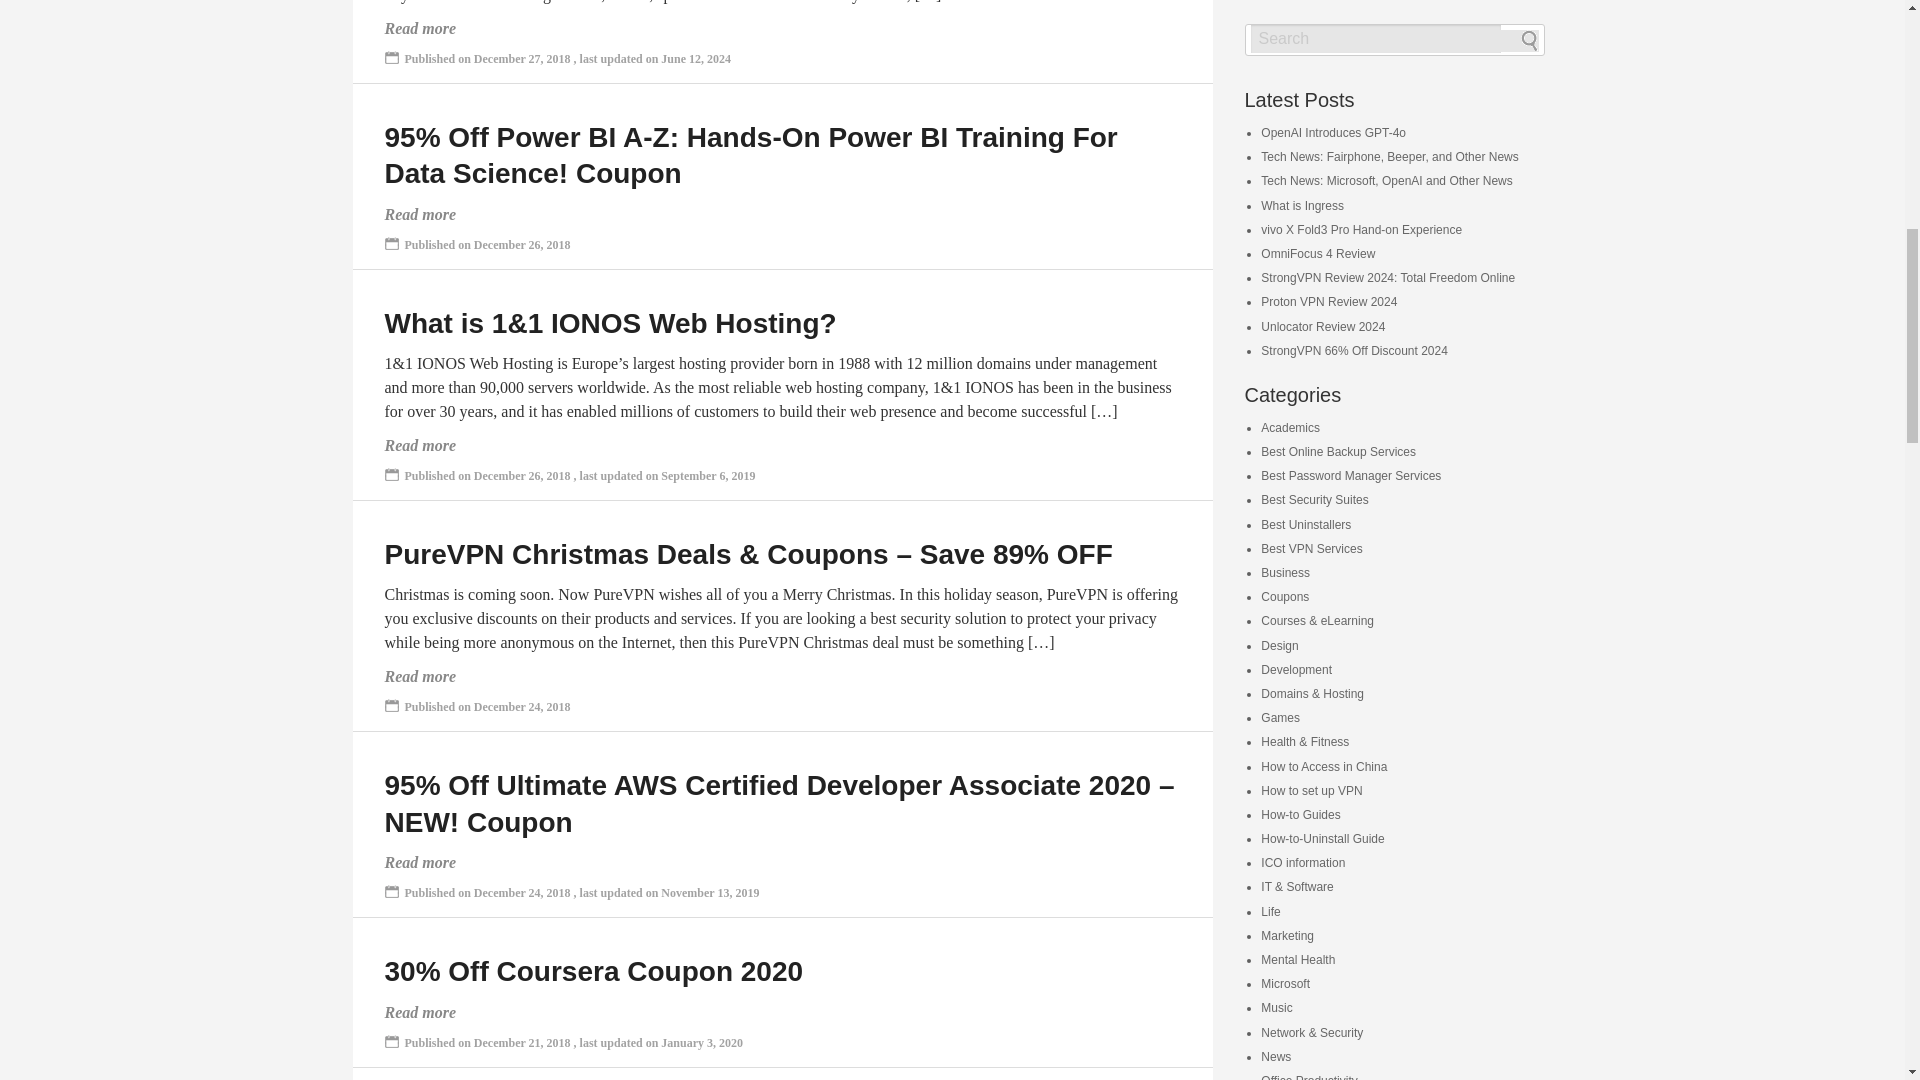 Image resolution: width=1920 pixels, height=1080 pixels. What do you see at coordinates (420, 862) in the screenshot?
I see `Read more` at bounding box center [420, 862].